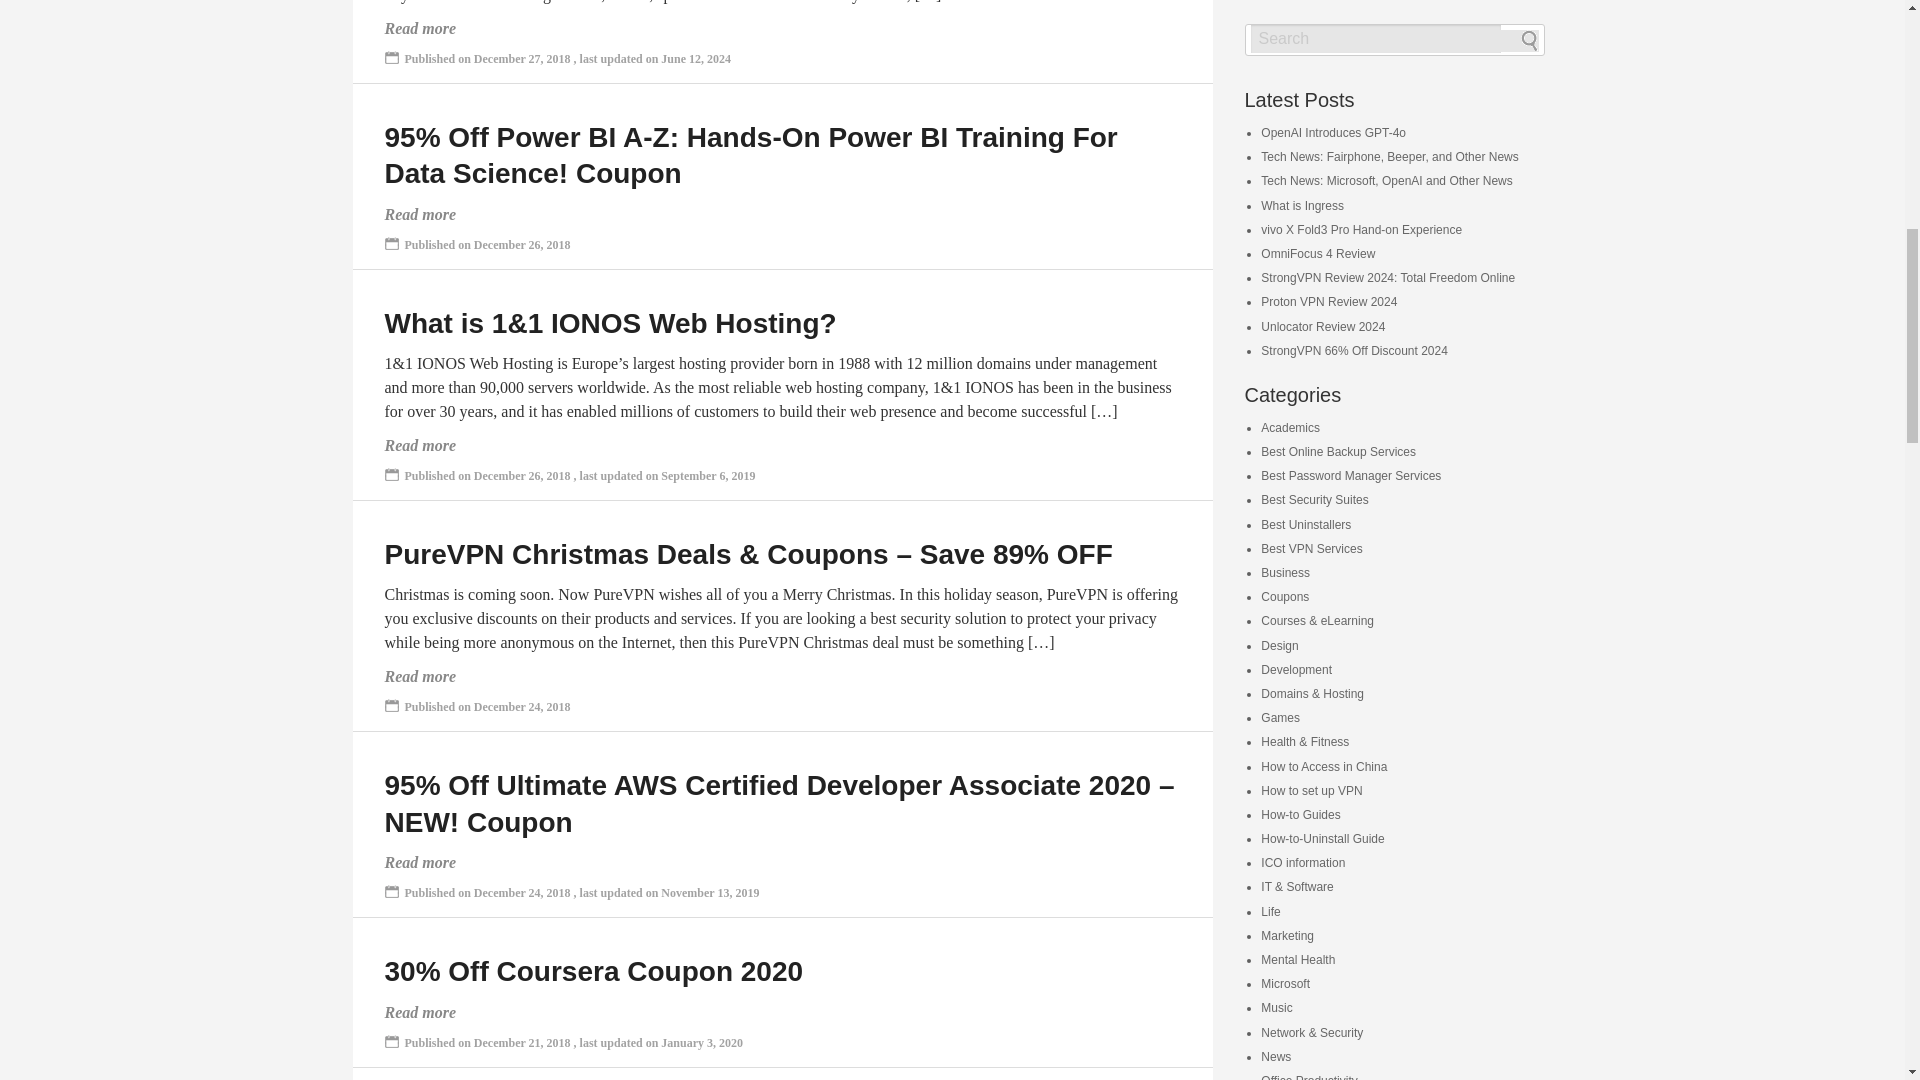 Image resolution: width=1920 pixels, height=1080 pixels. What do you see at coordinates (420, 862) in the screenshot?
I see `Read more` at bounding box center [420, 862].